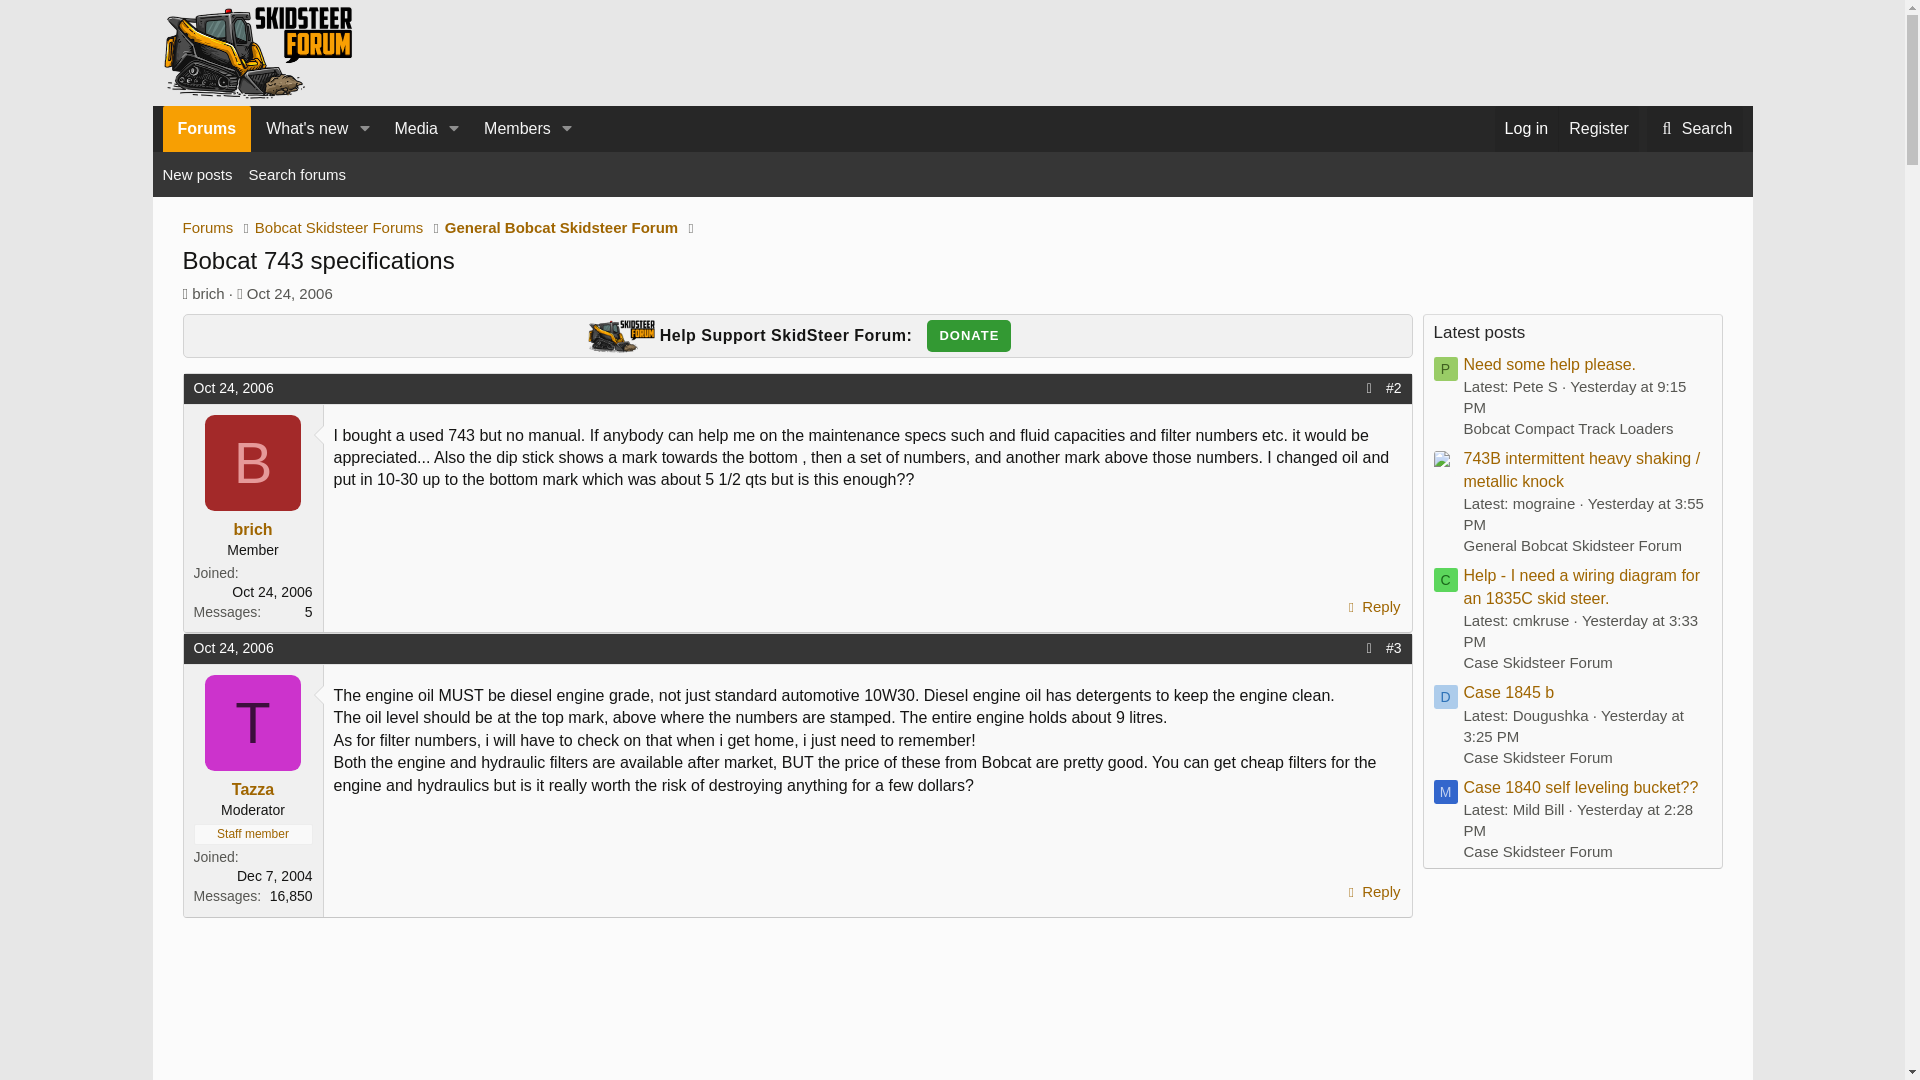 This screenshot has height=1080, width=1920. What do you see at coordinates (1527, 128) in the screenshot?
I see `Log in` at bounding box center [1527, 128].